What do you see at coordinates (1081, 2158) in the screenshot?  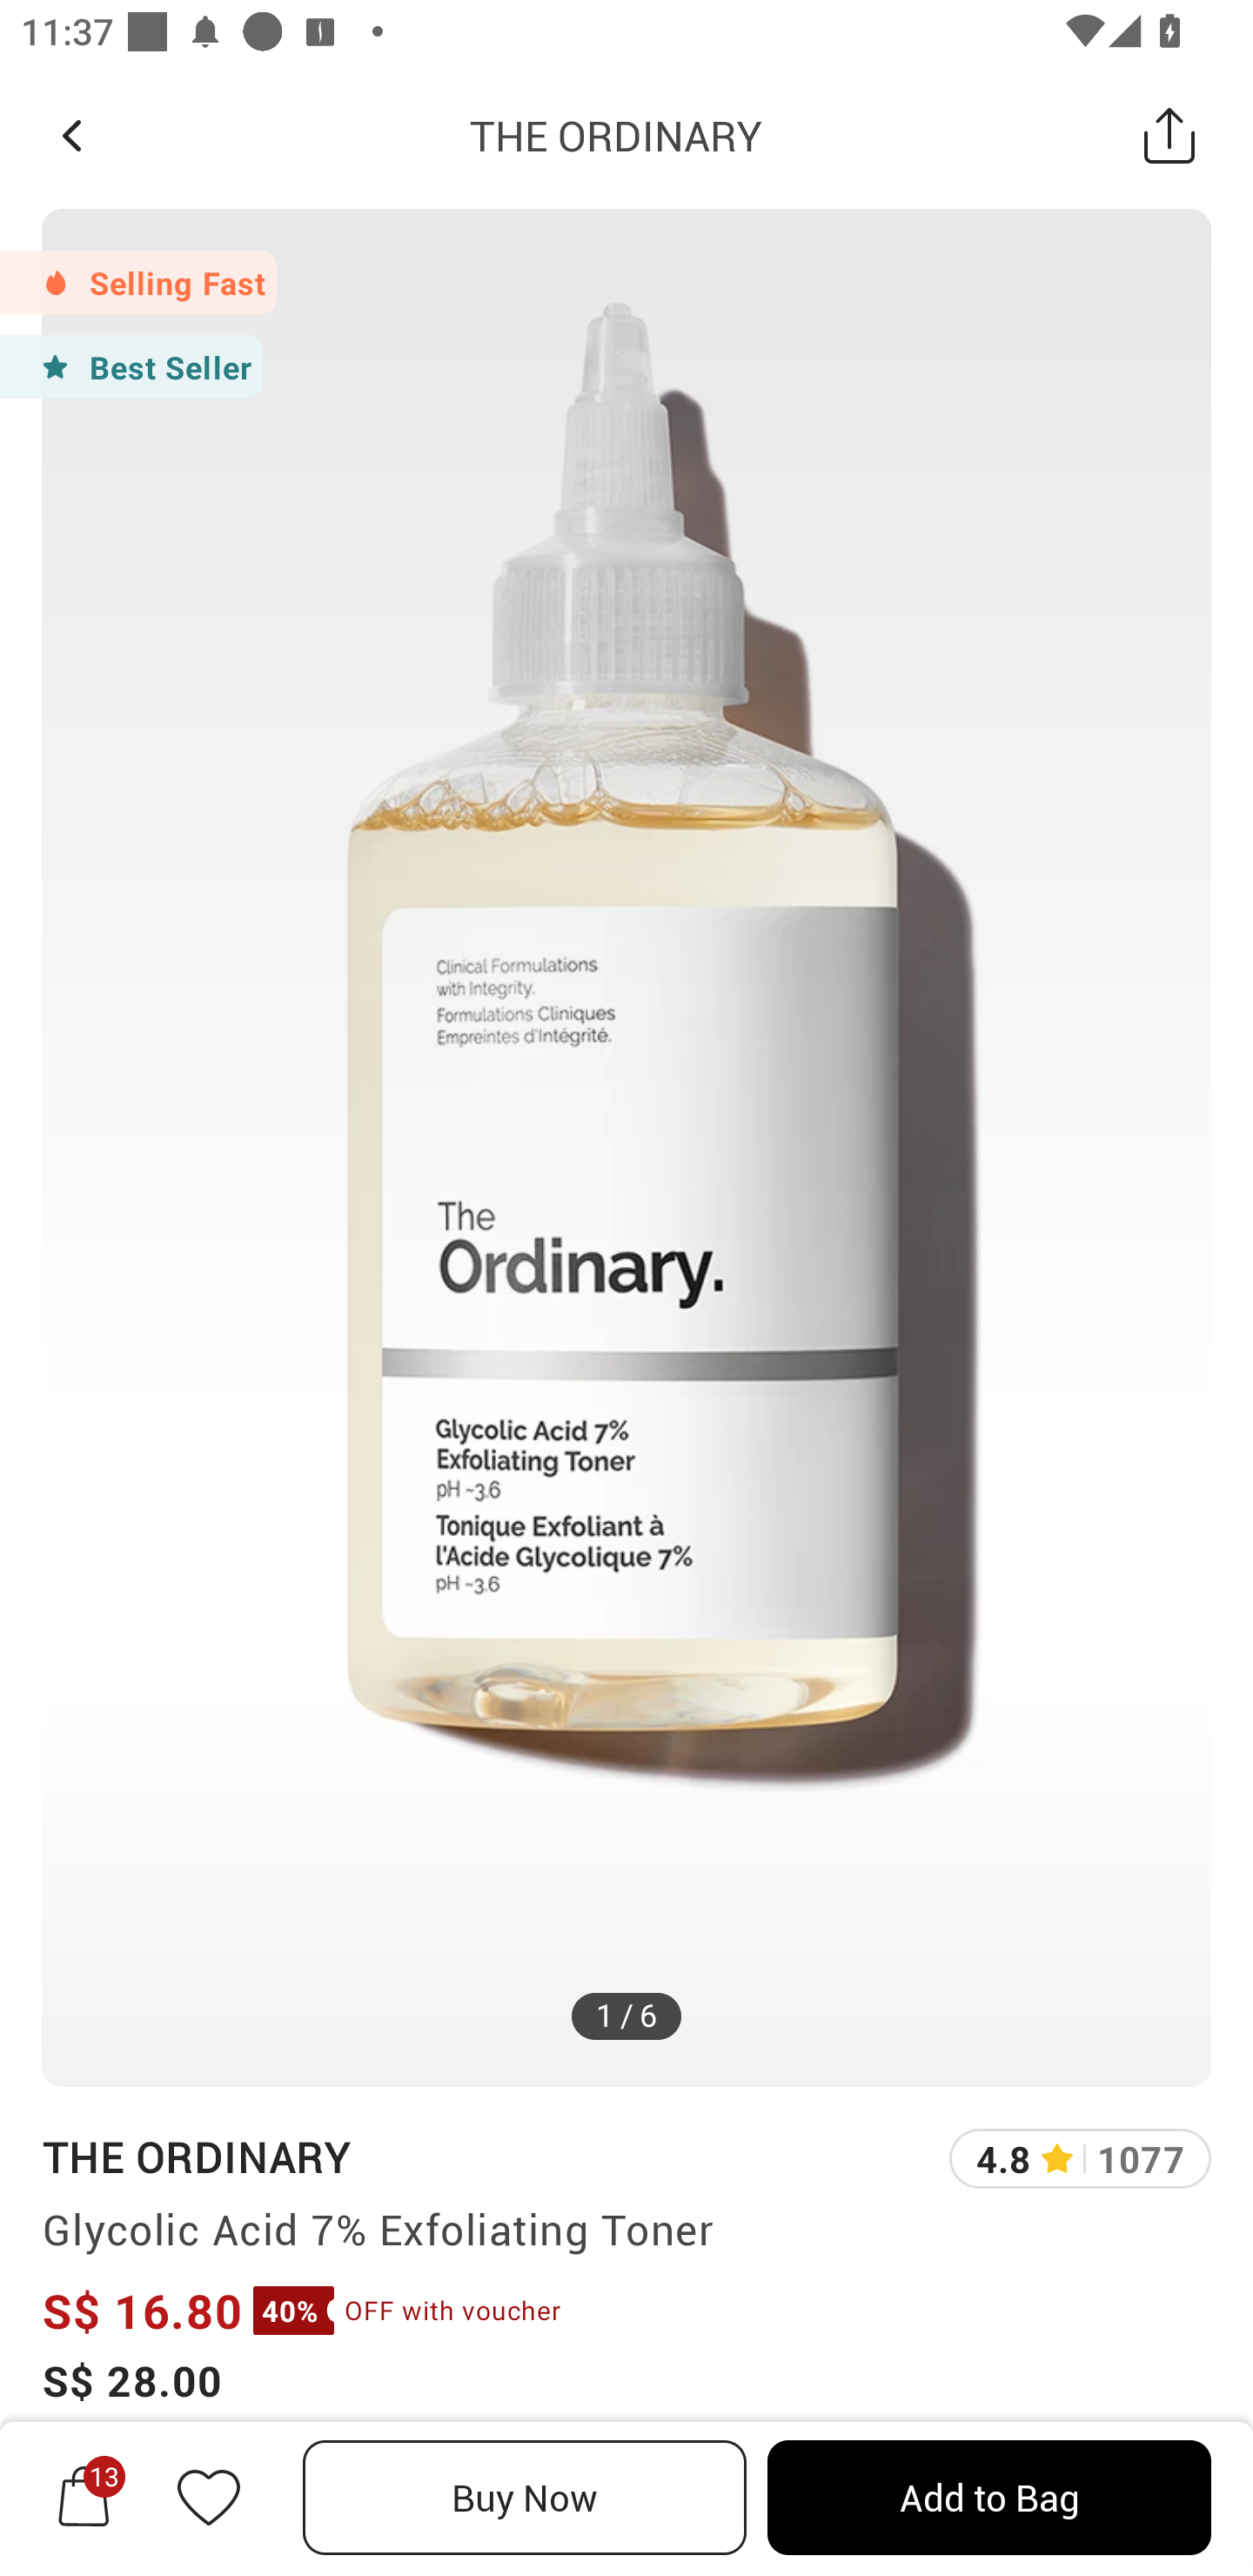 I see `4.8 1077` at bounding box center [1081, 2158].